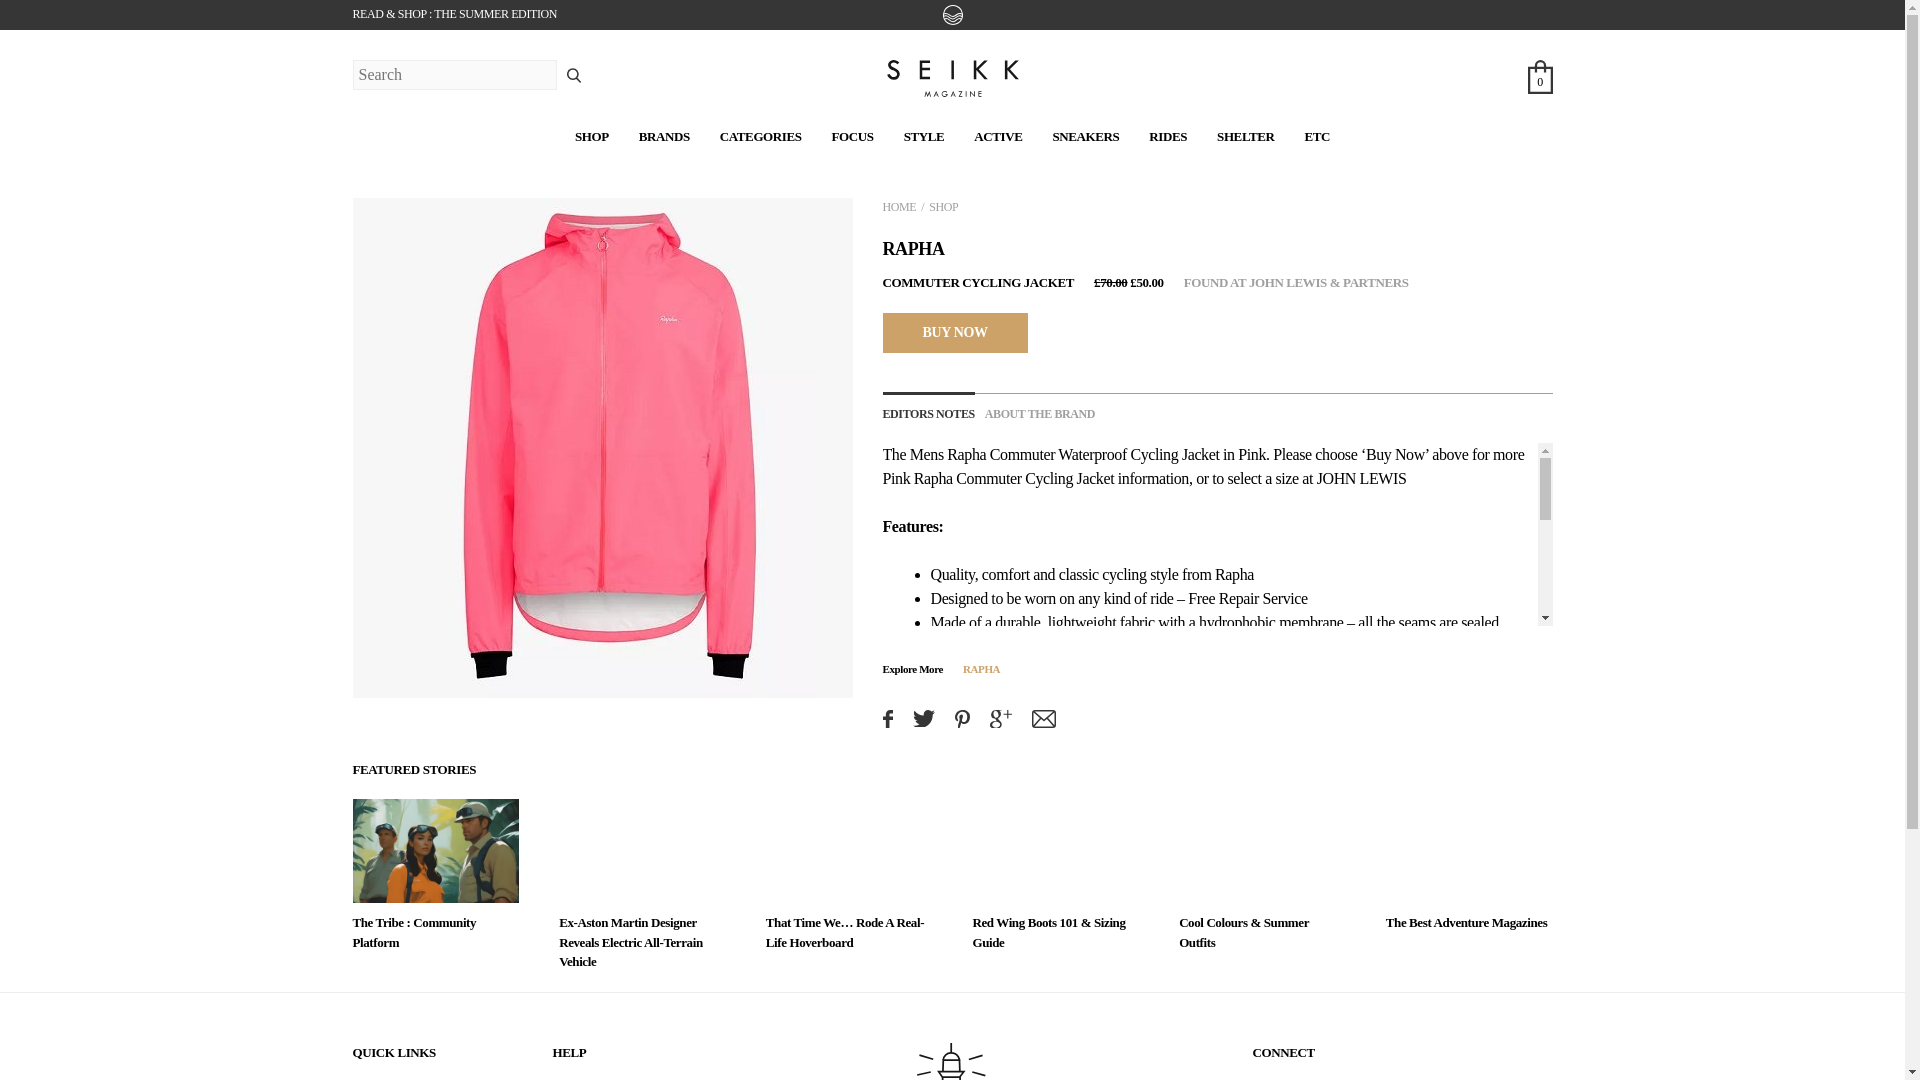 The width and height of the screenshot is (1920, 1080). What do you see at coordinates (966, 454) in the screenshot?
I see `Rapha` at bounding box center [966, 454].